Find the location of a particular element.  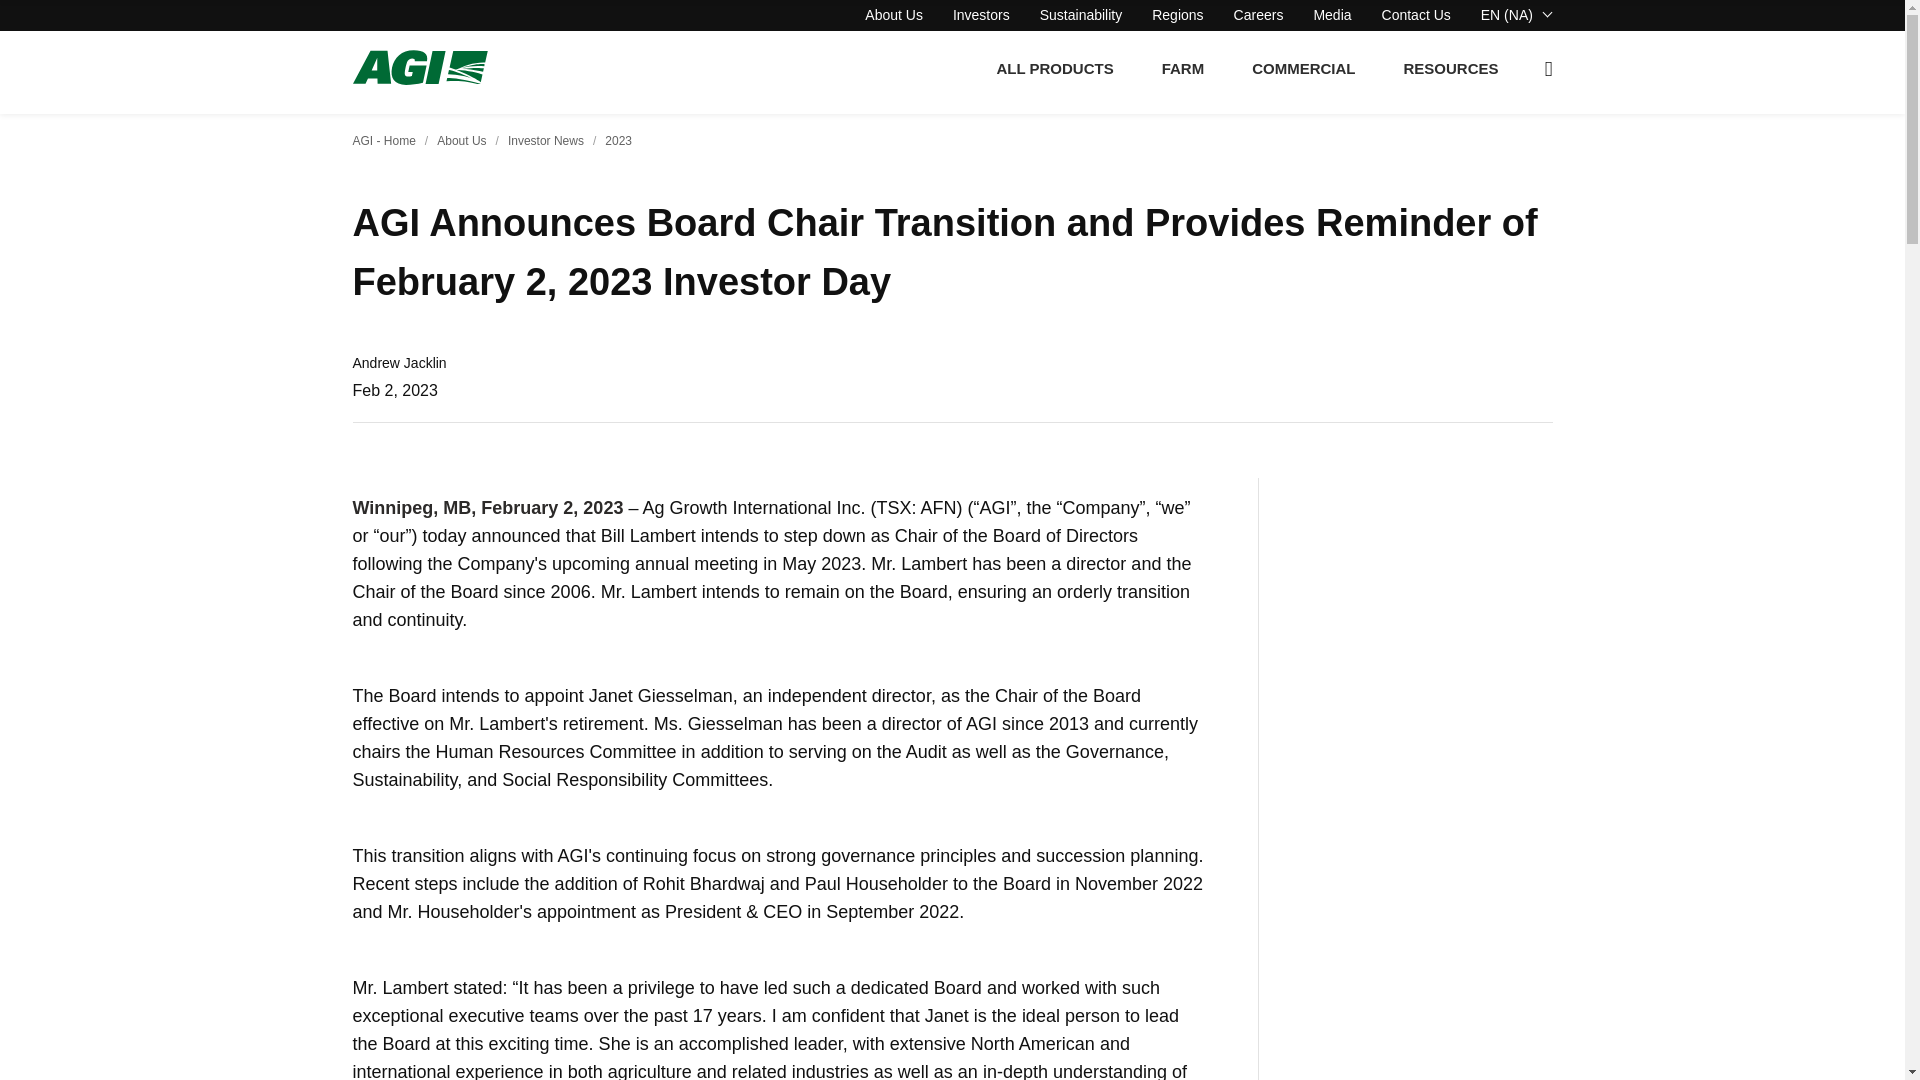

Investors is located at coordinates (980, 14).